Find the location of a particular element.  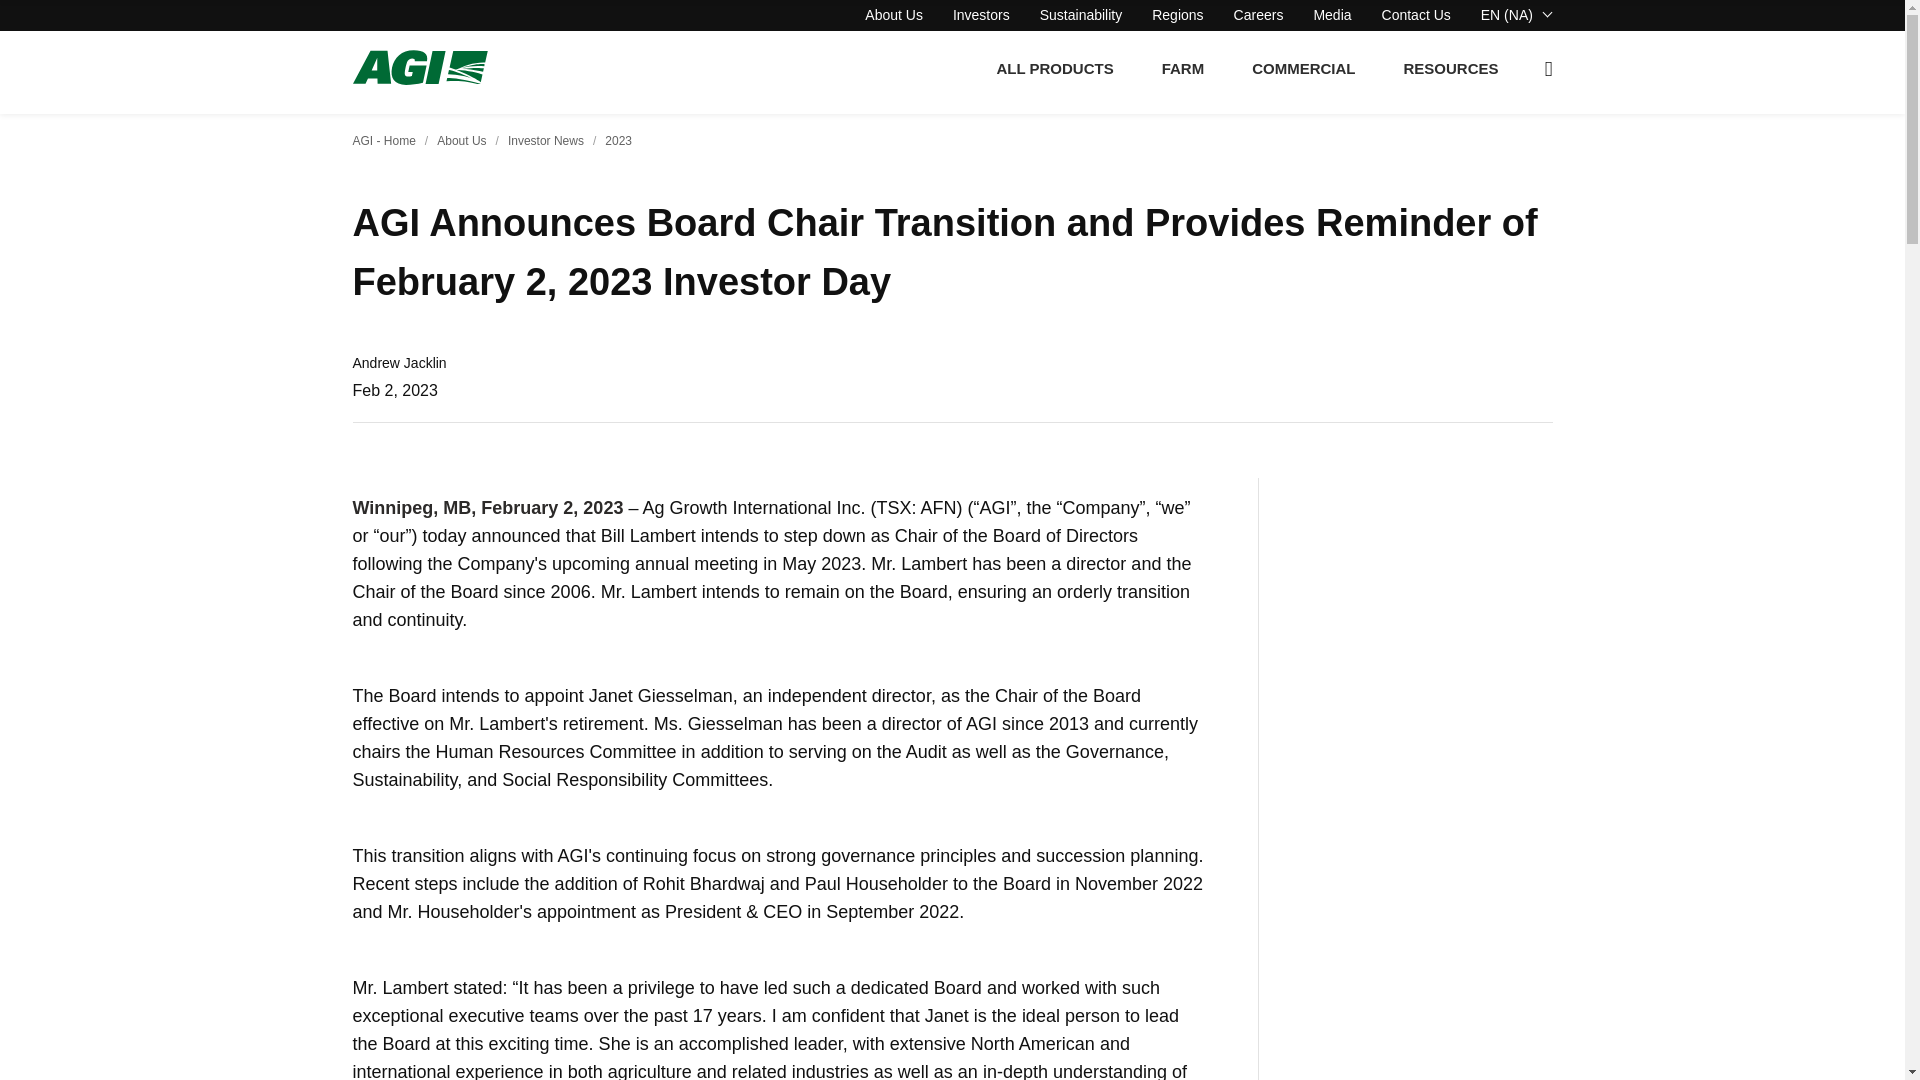

Investors is located at coordinates (980, 14).